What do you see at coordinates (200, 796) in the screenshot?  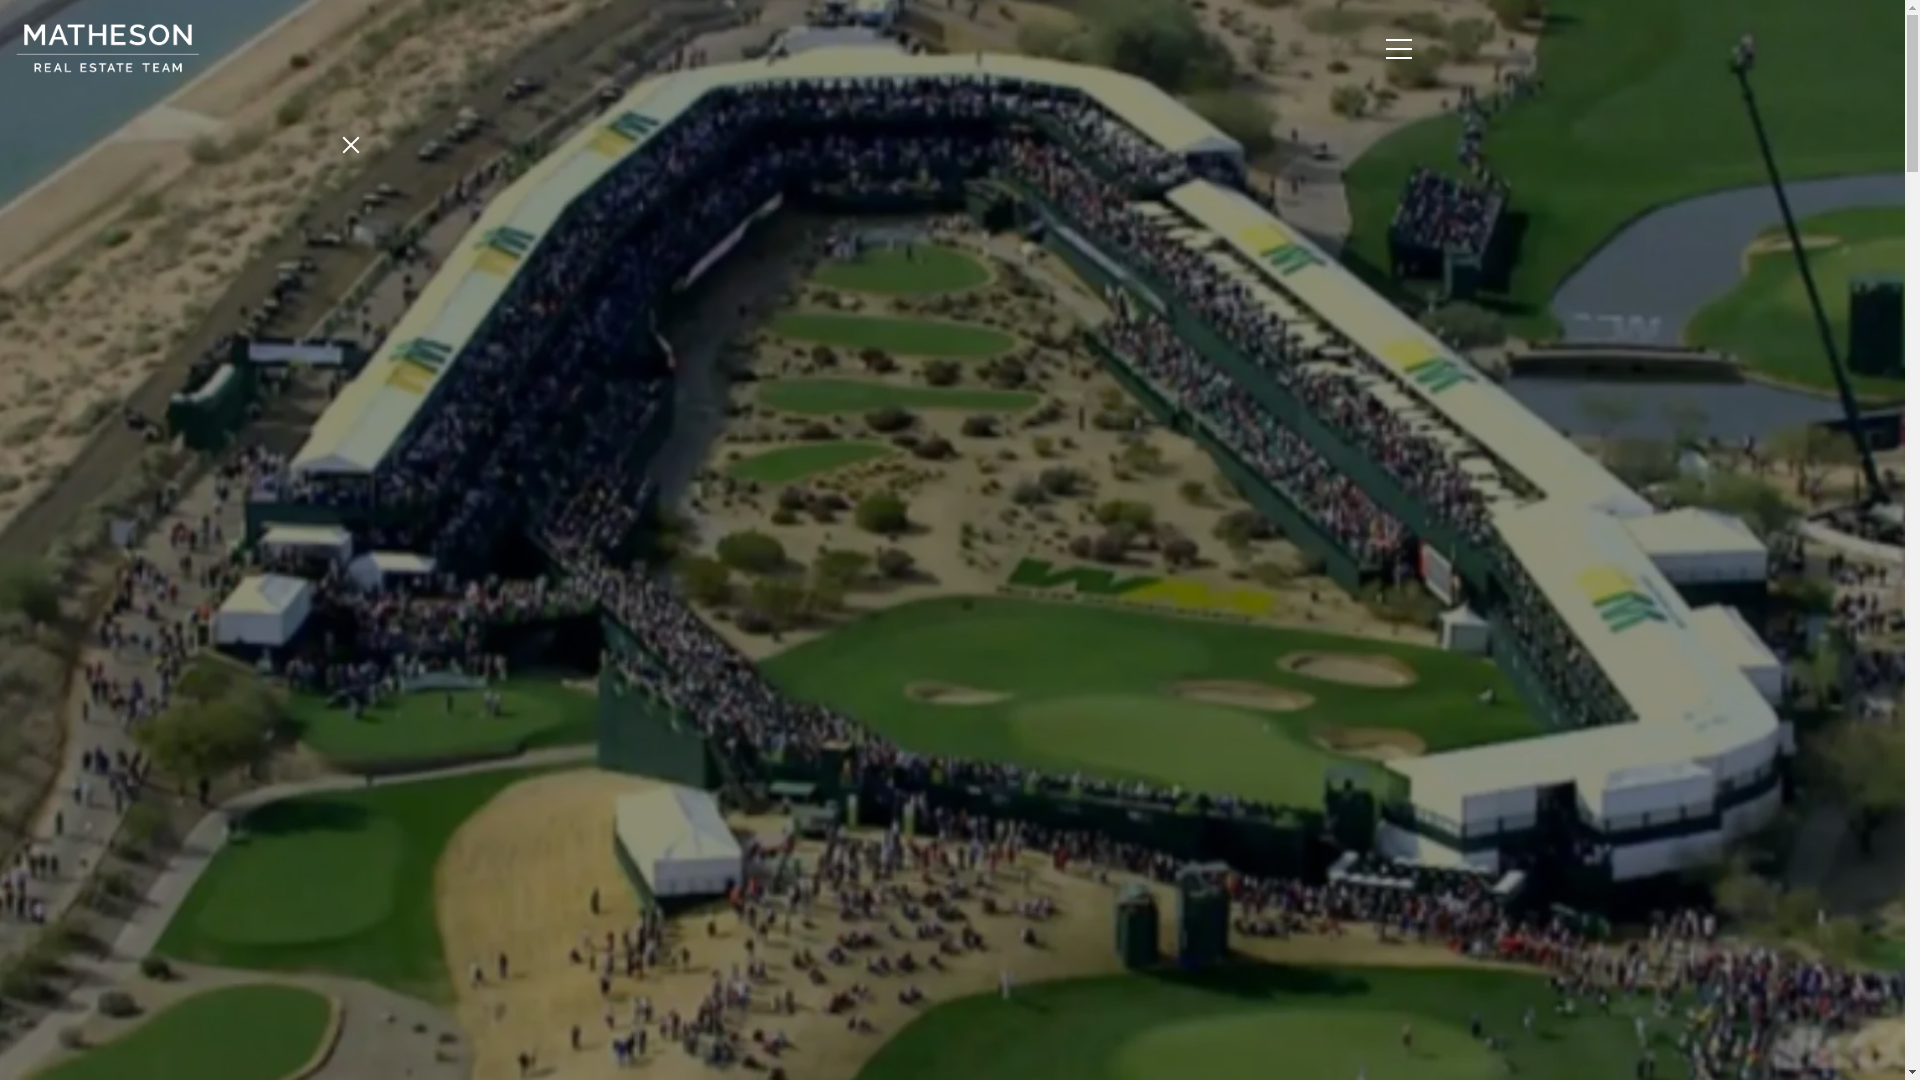 I see `TESTIMONIALS` at bounding box center [200, 796].